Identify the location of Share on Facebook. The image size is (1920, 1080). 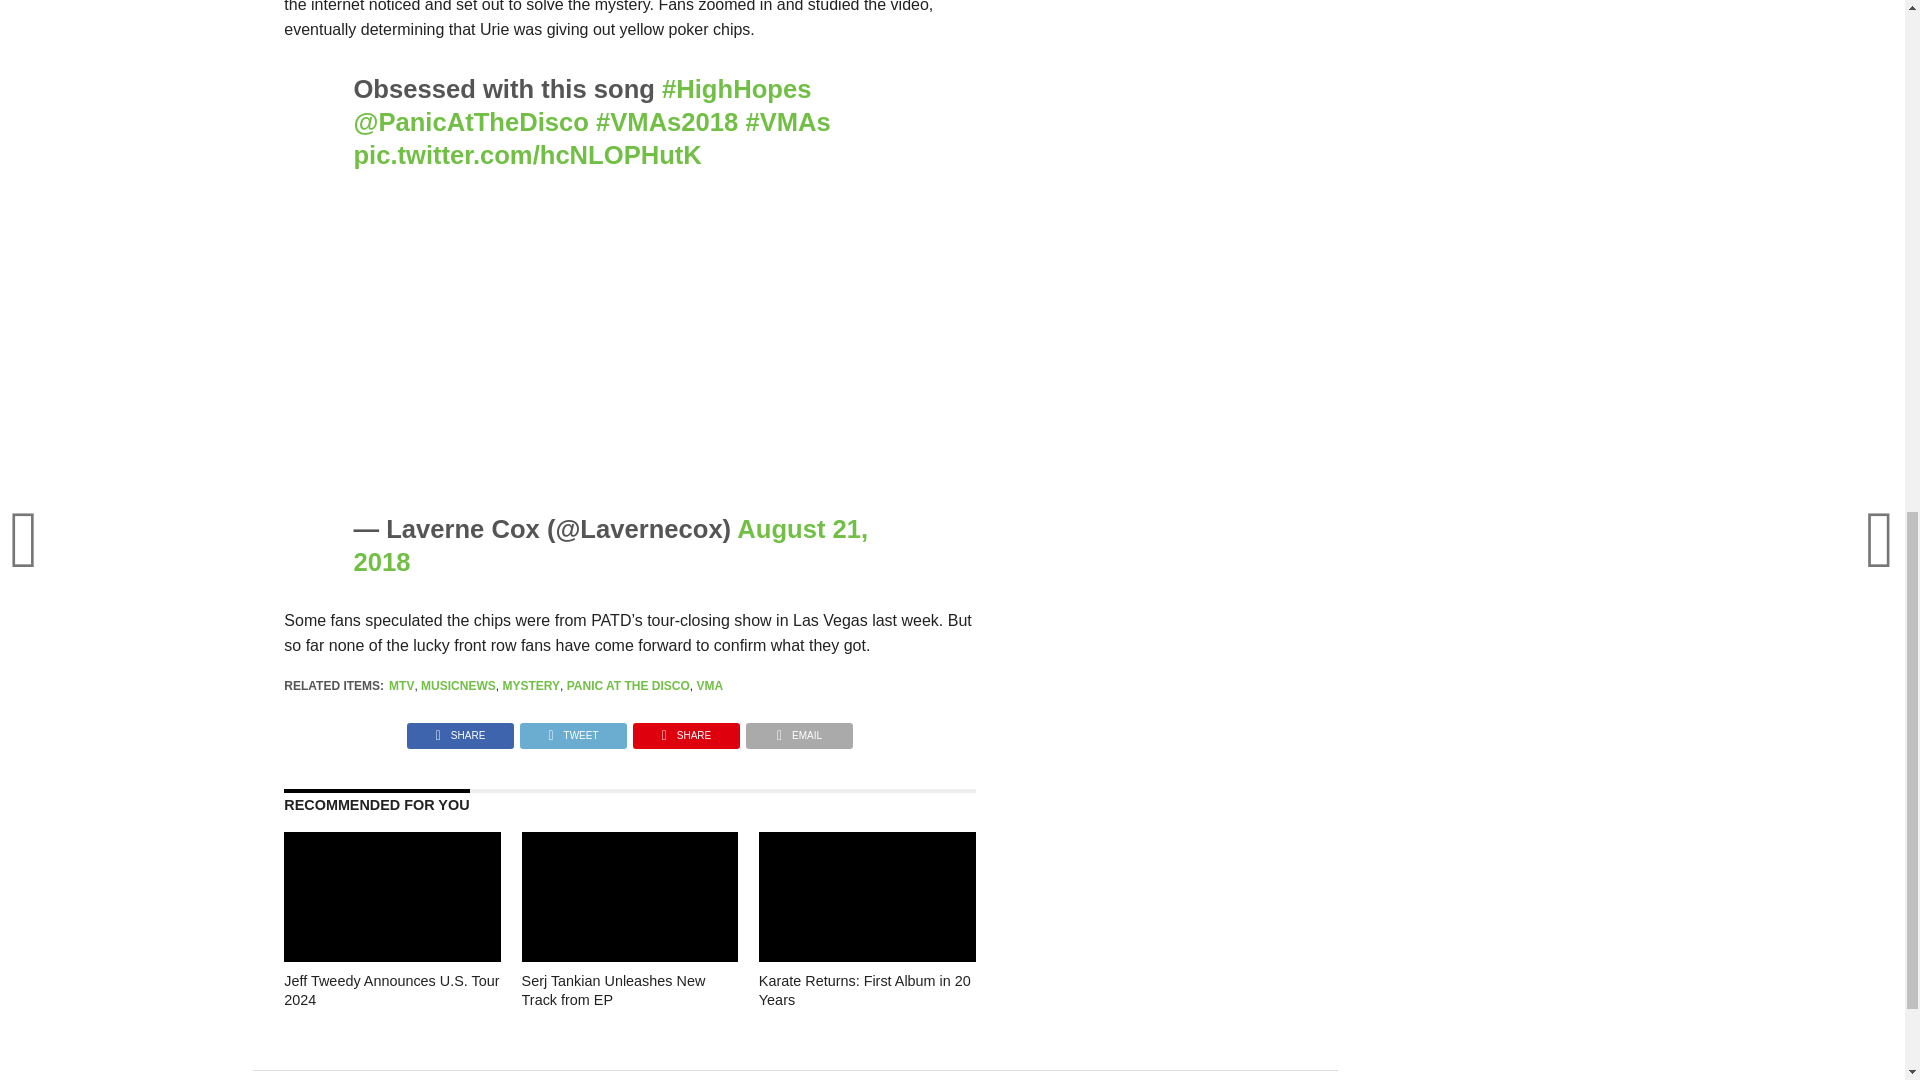
(460, 730).